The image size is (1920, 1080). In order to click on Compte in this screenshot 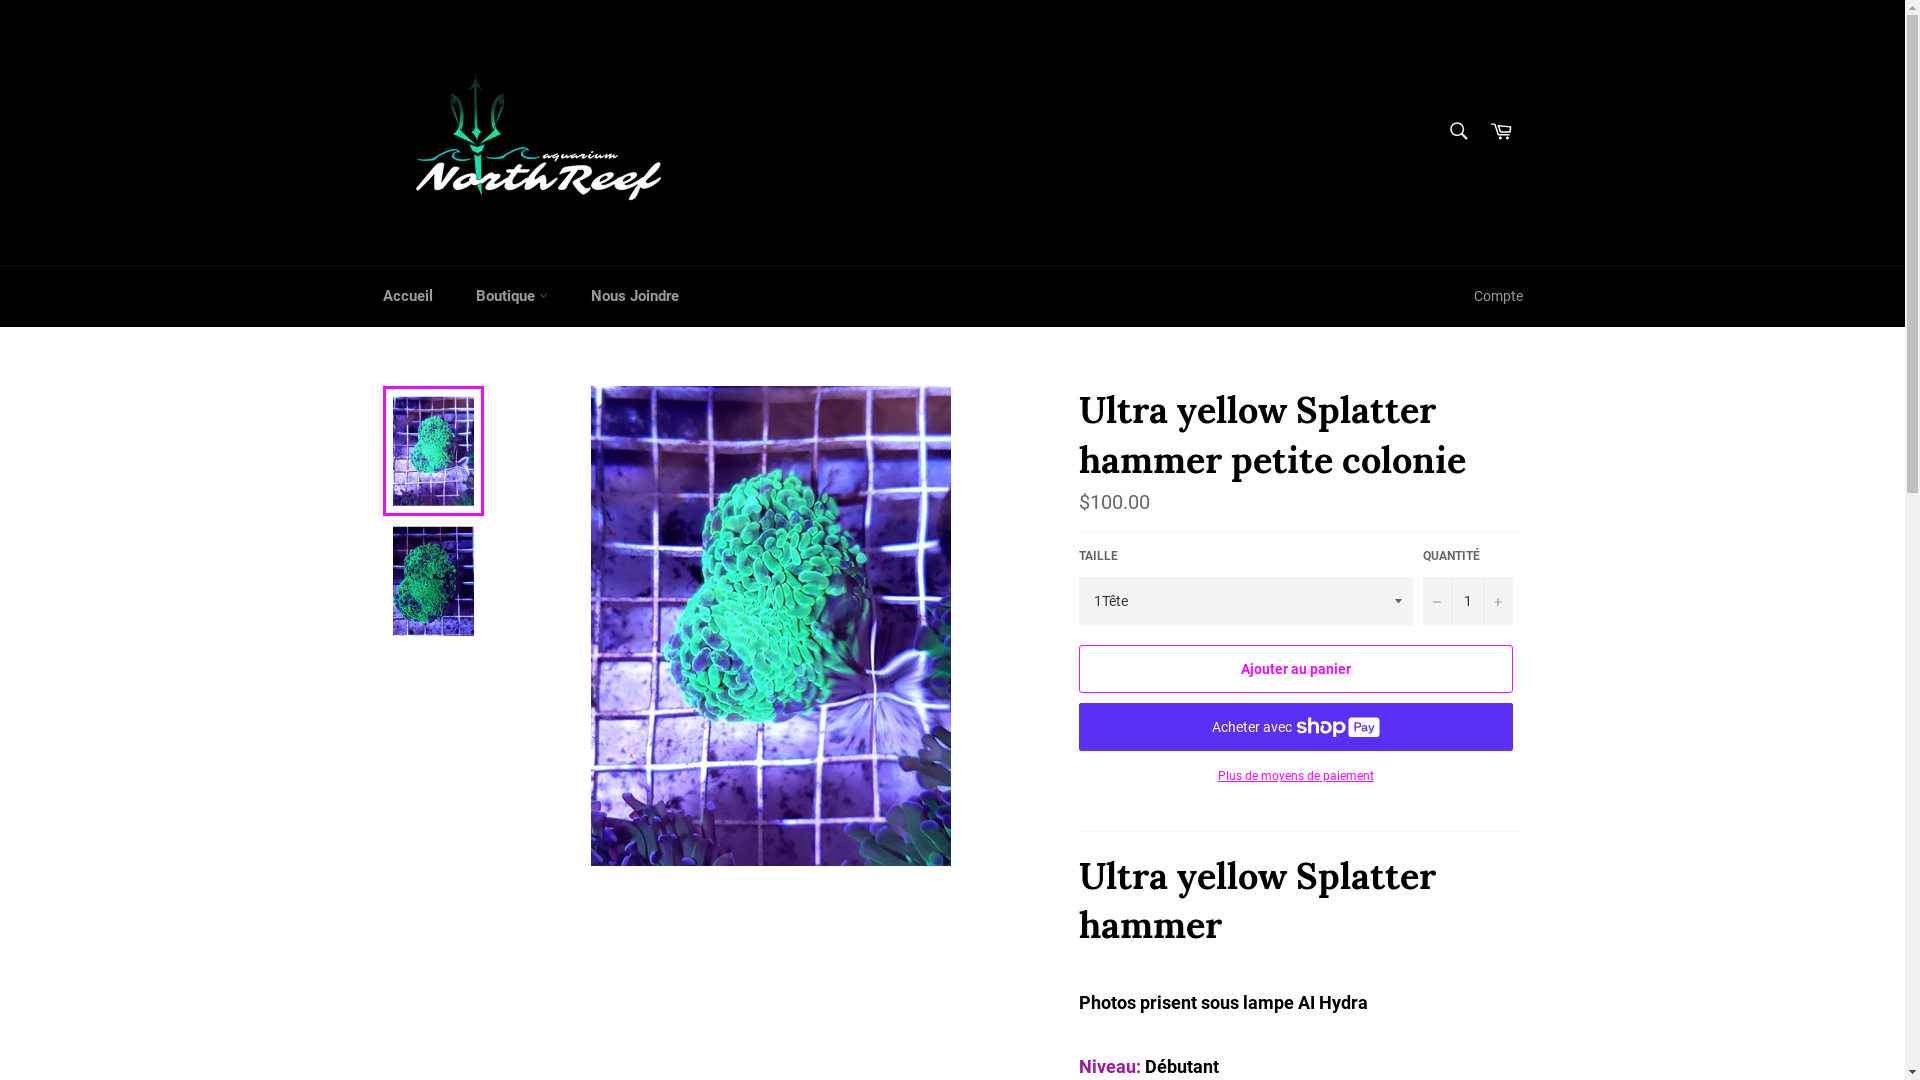, I will do `click(1498, 296)`.